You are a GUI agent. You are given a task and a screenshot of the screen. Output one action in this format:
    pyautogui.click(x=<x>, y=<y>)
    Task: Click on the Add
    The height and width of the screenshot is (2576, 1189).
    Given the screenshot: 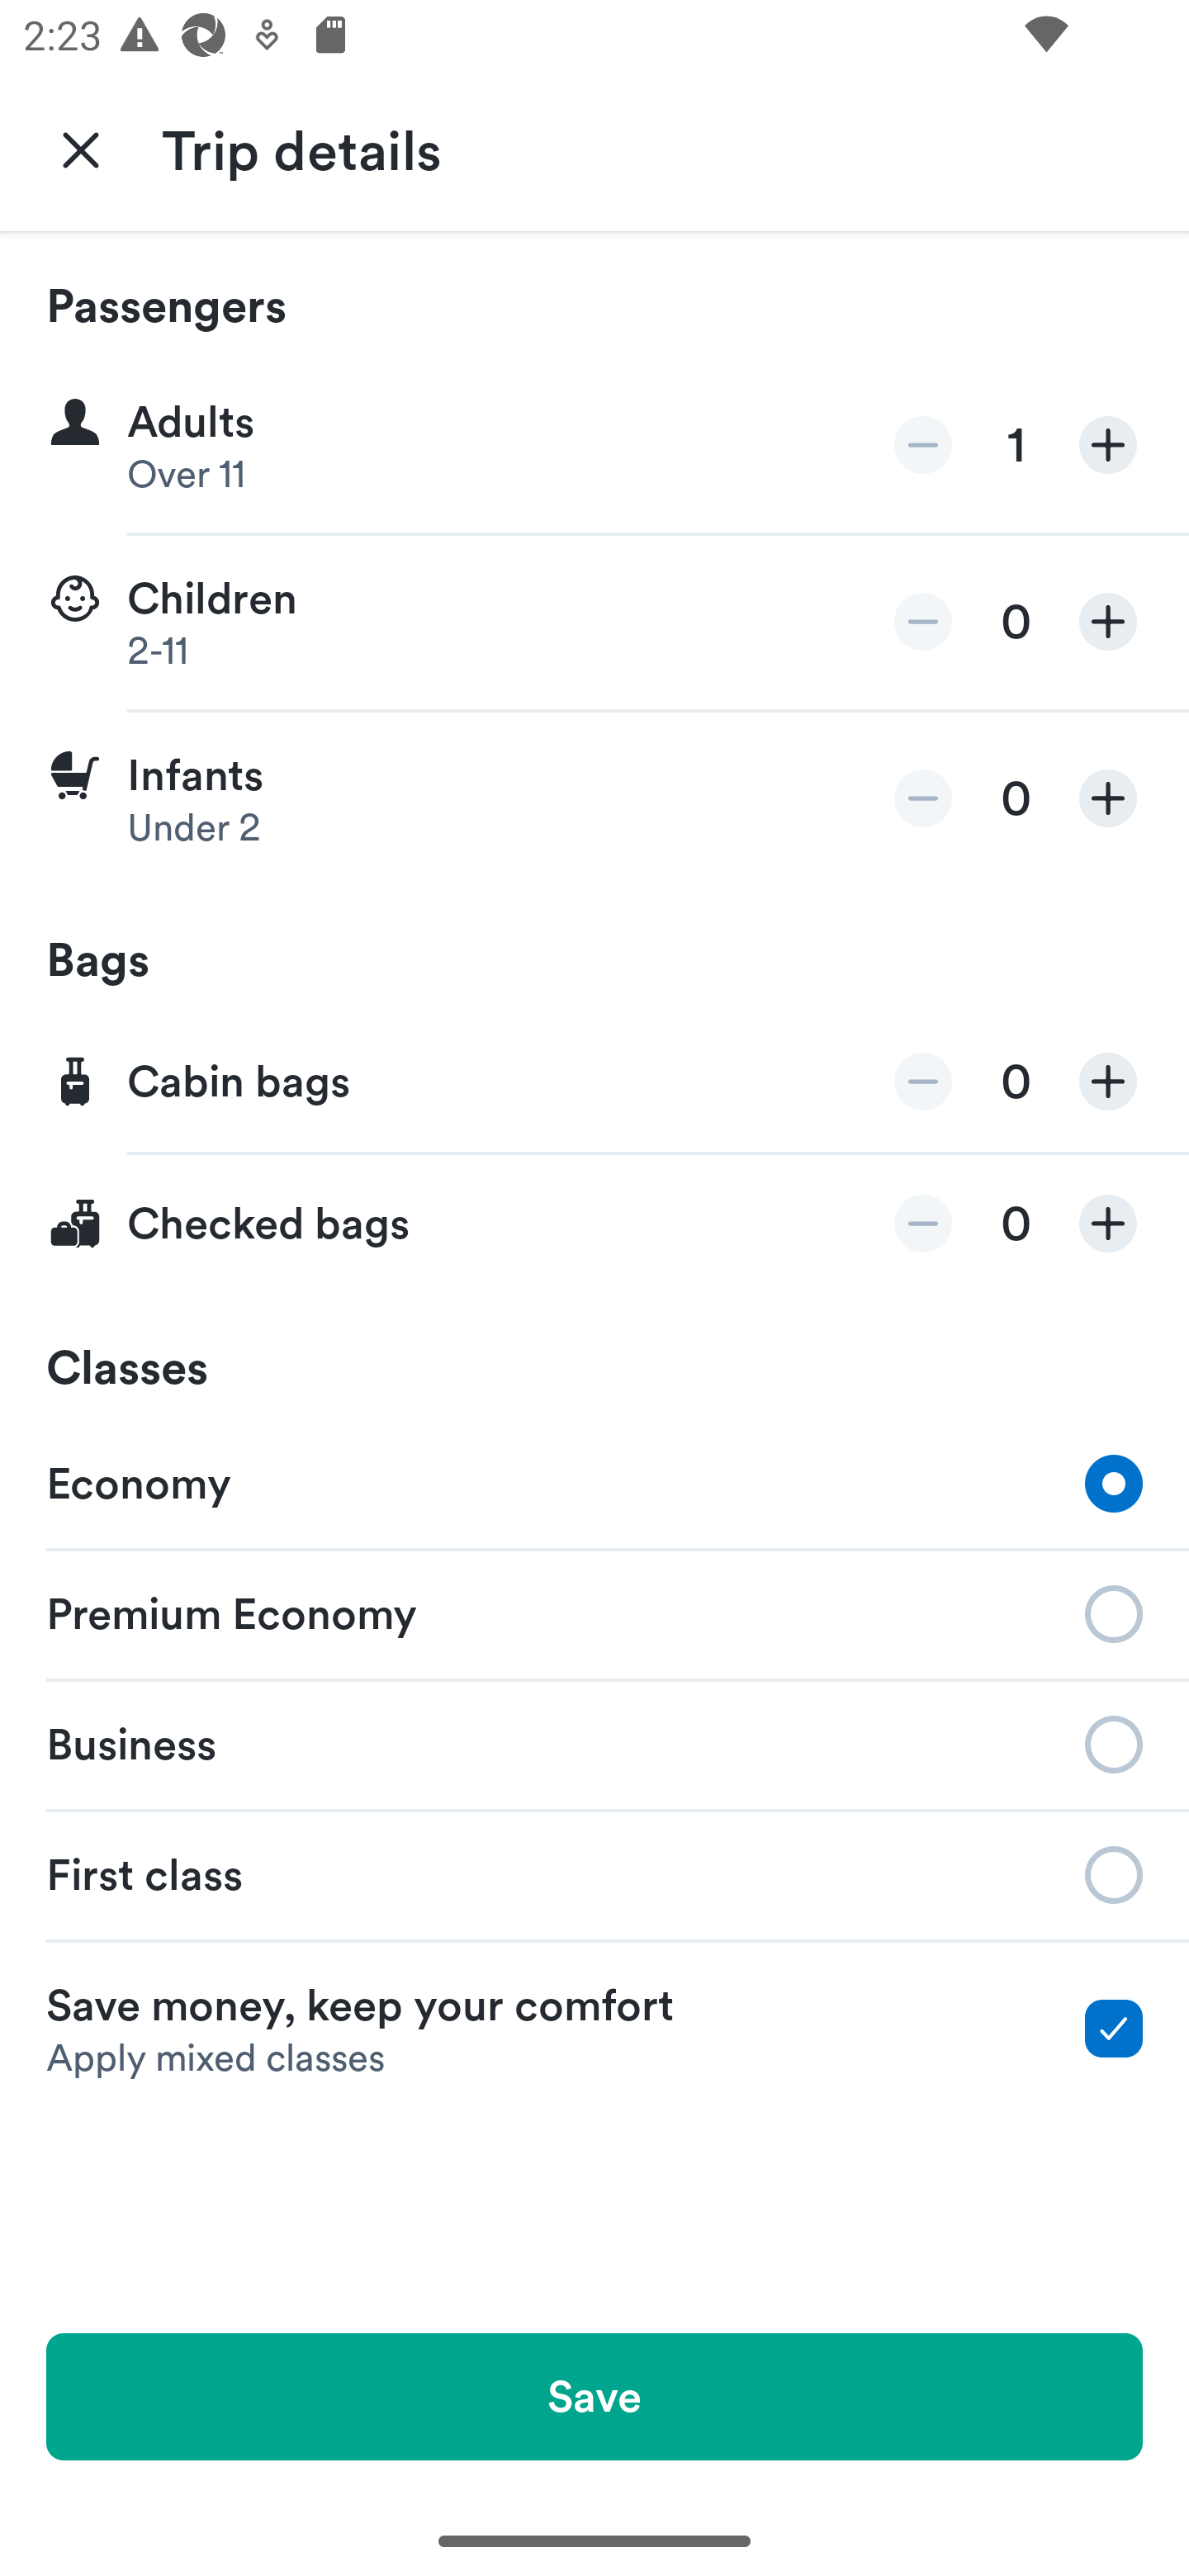 What is the action you would take?
    pyautogui.click(x=1108, y=1224)
    